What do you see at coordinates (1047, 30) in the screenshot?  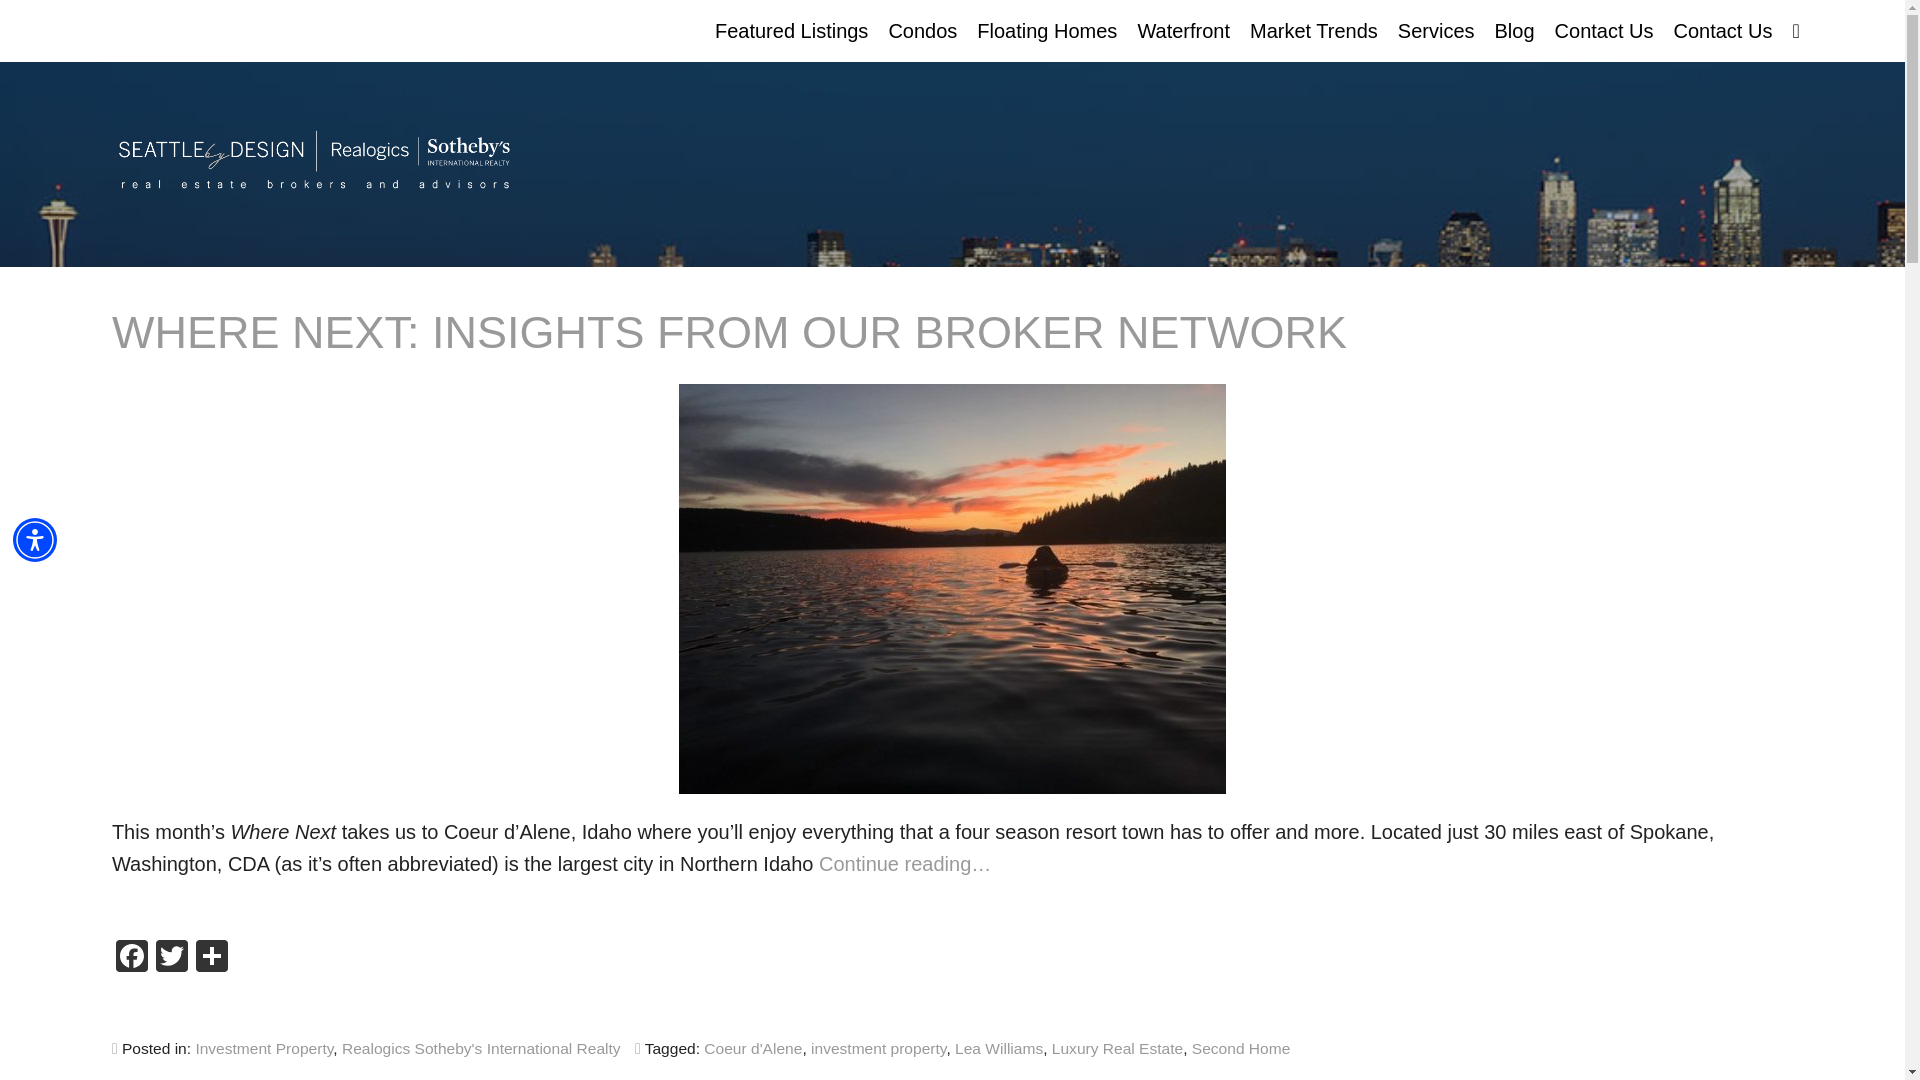 I see `Floating Homes` at bounding box center [1047, 30].